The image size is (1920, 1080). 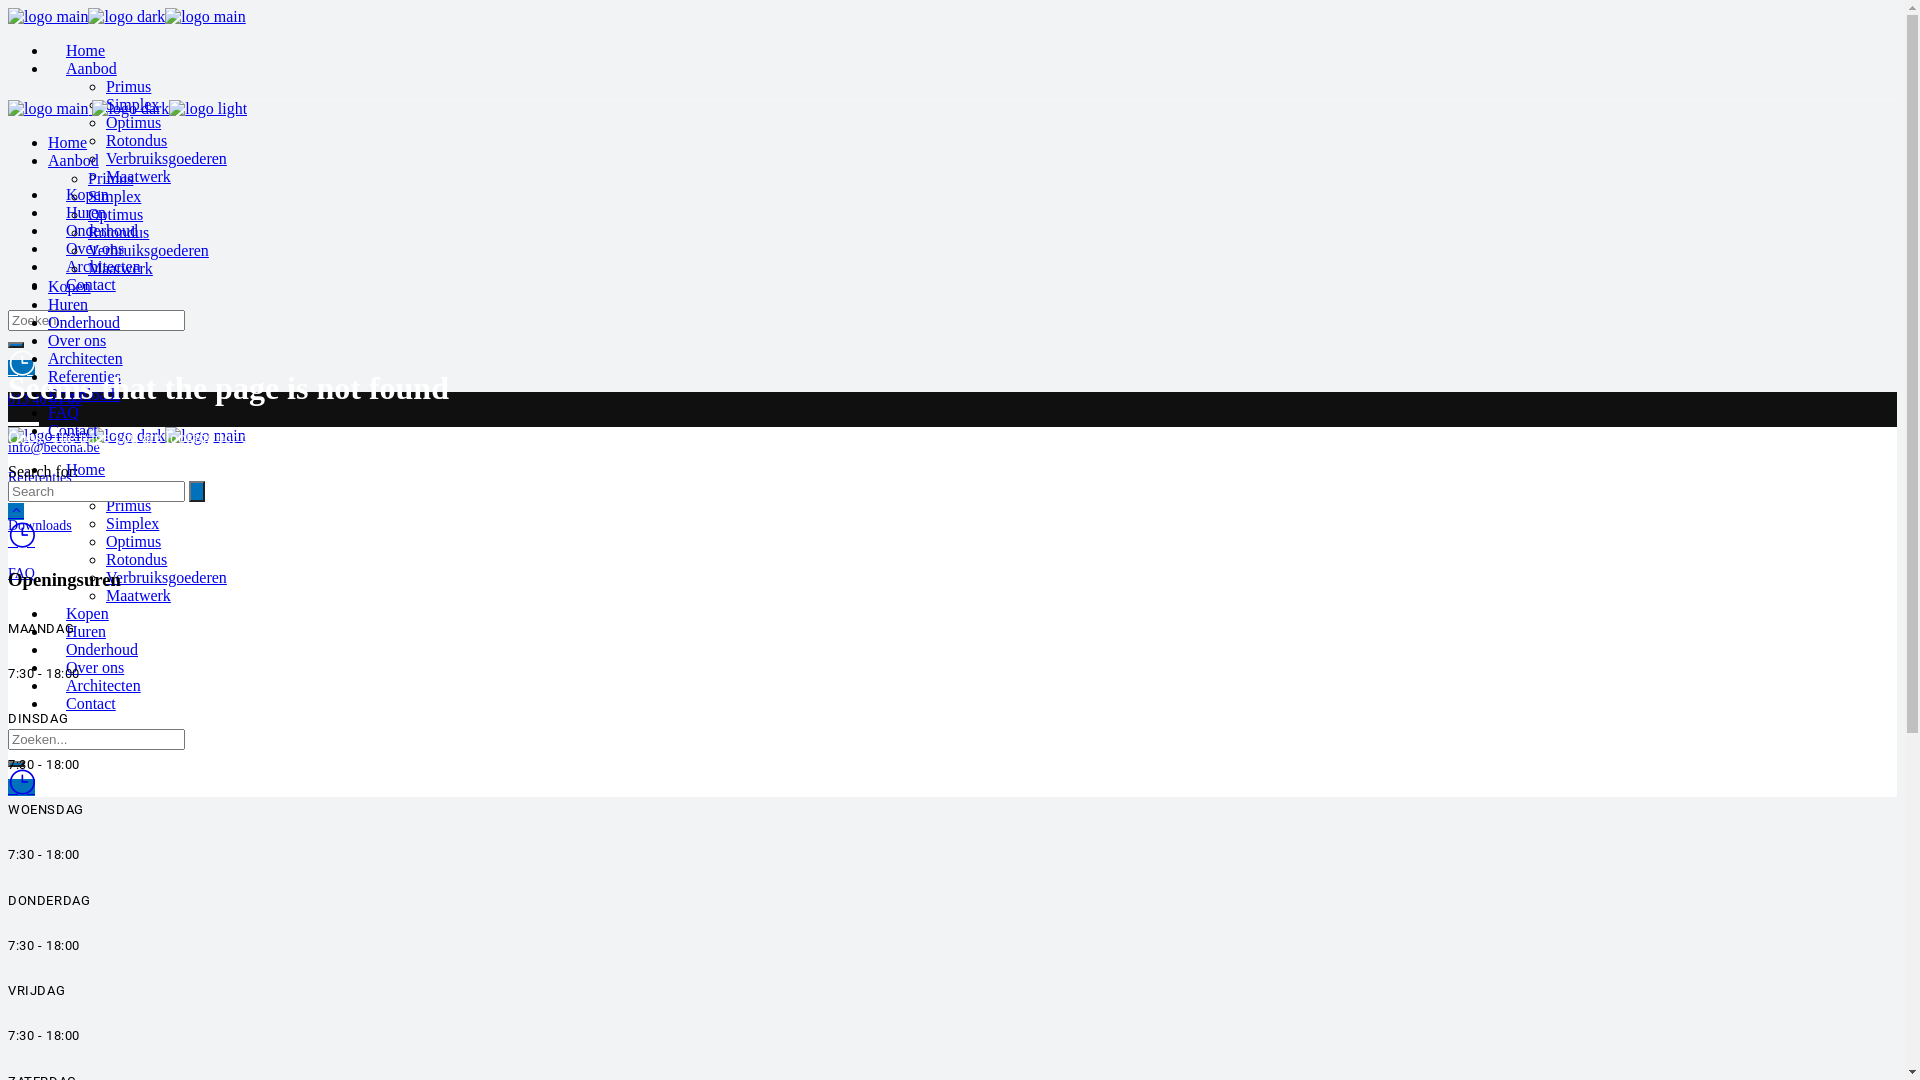 What do you see at coordinates (132, 104) in the screenshot?
I see `Simplex` at bounding box center [132, 104].